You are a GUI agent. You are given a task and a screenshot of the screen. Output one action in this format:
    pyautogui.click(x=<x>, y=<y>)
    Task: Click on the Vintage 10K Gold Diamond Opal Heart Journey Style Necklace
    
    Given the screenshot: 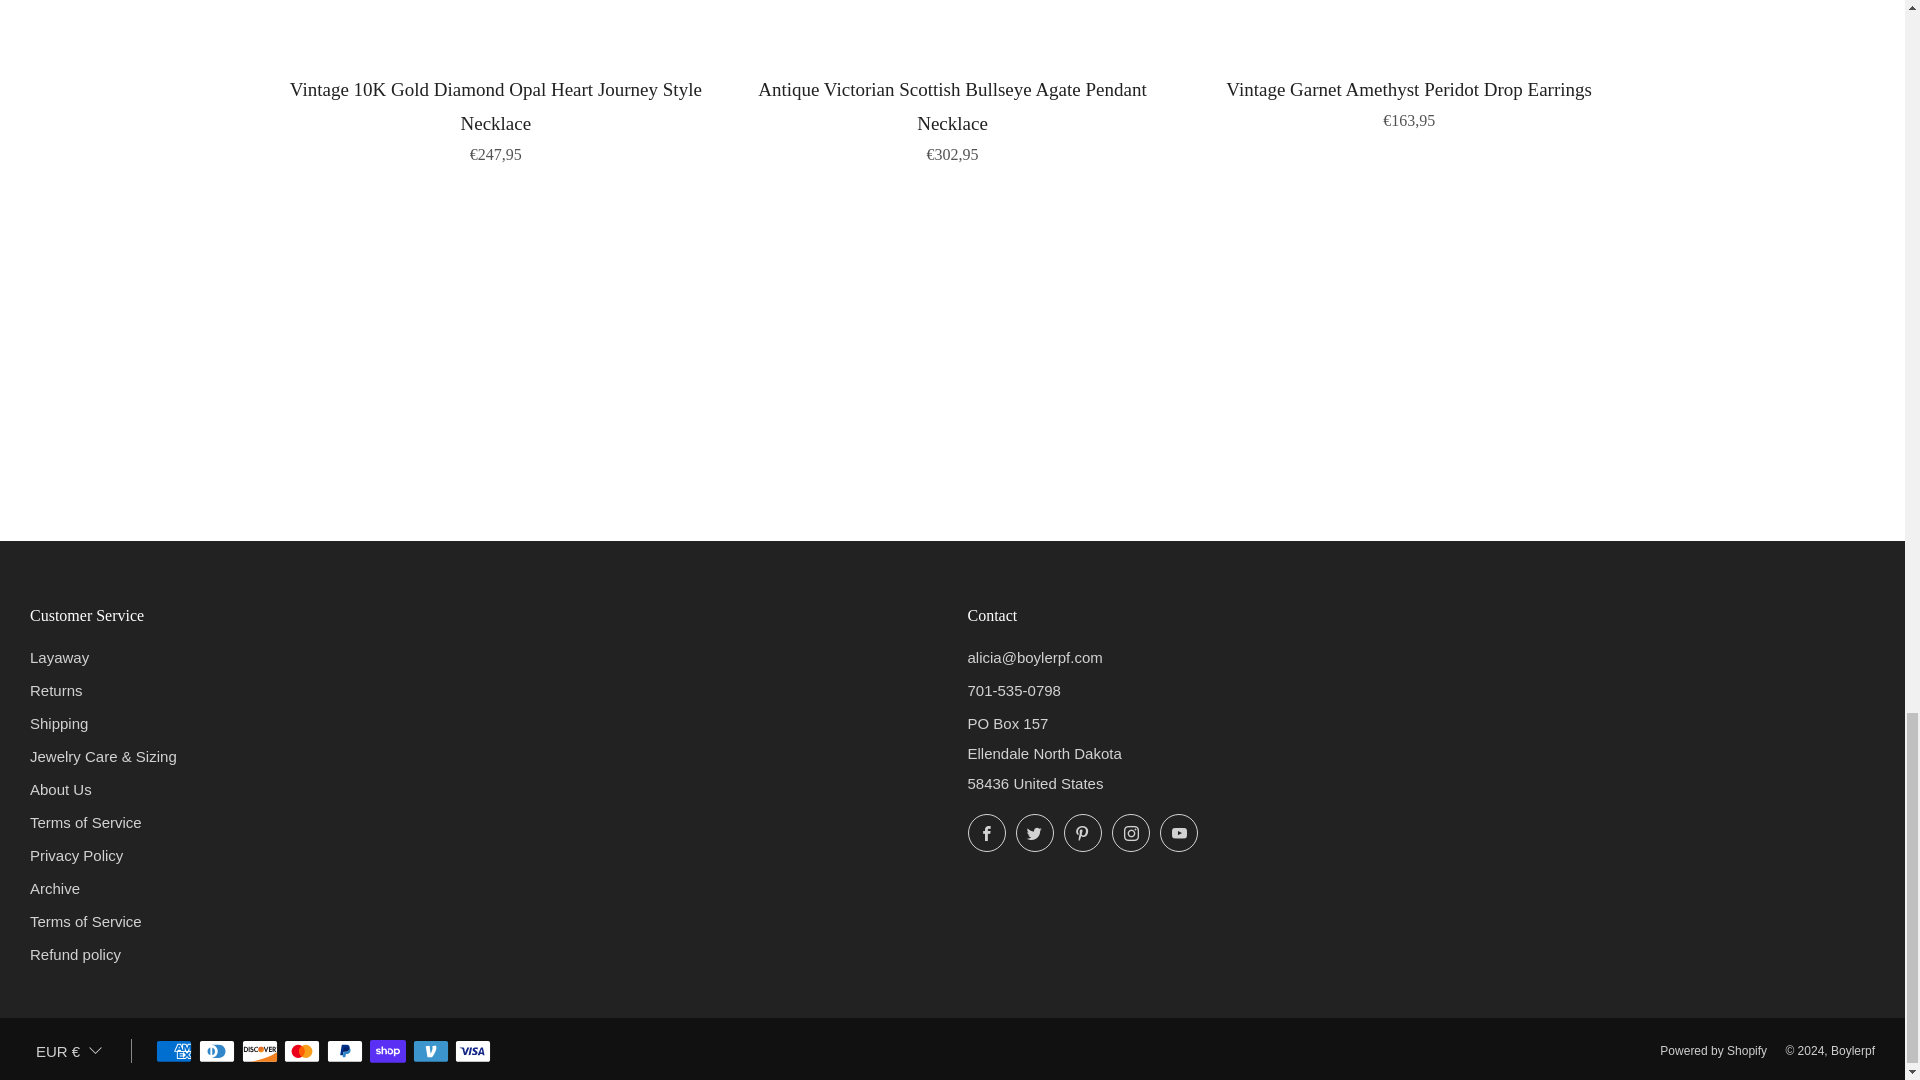 What is the action you would take?
    pyautogui.click(x=496, y=118)
    